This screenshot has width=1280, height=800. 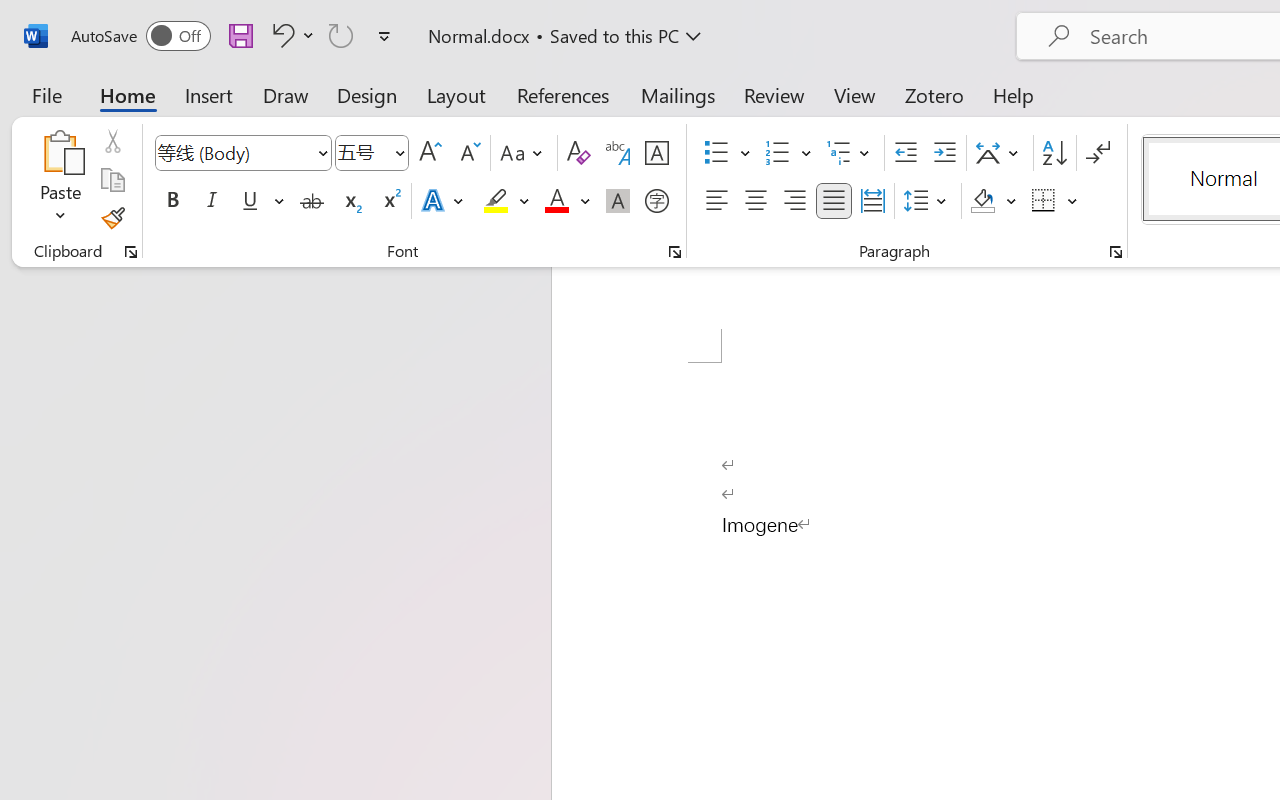 I want to click on Change Case, so click(x=524, y=153).